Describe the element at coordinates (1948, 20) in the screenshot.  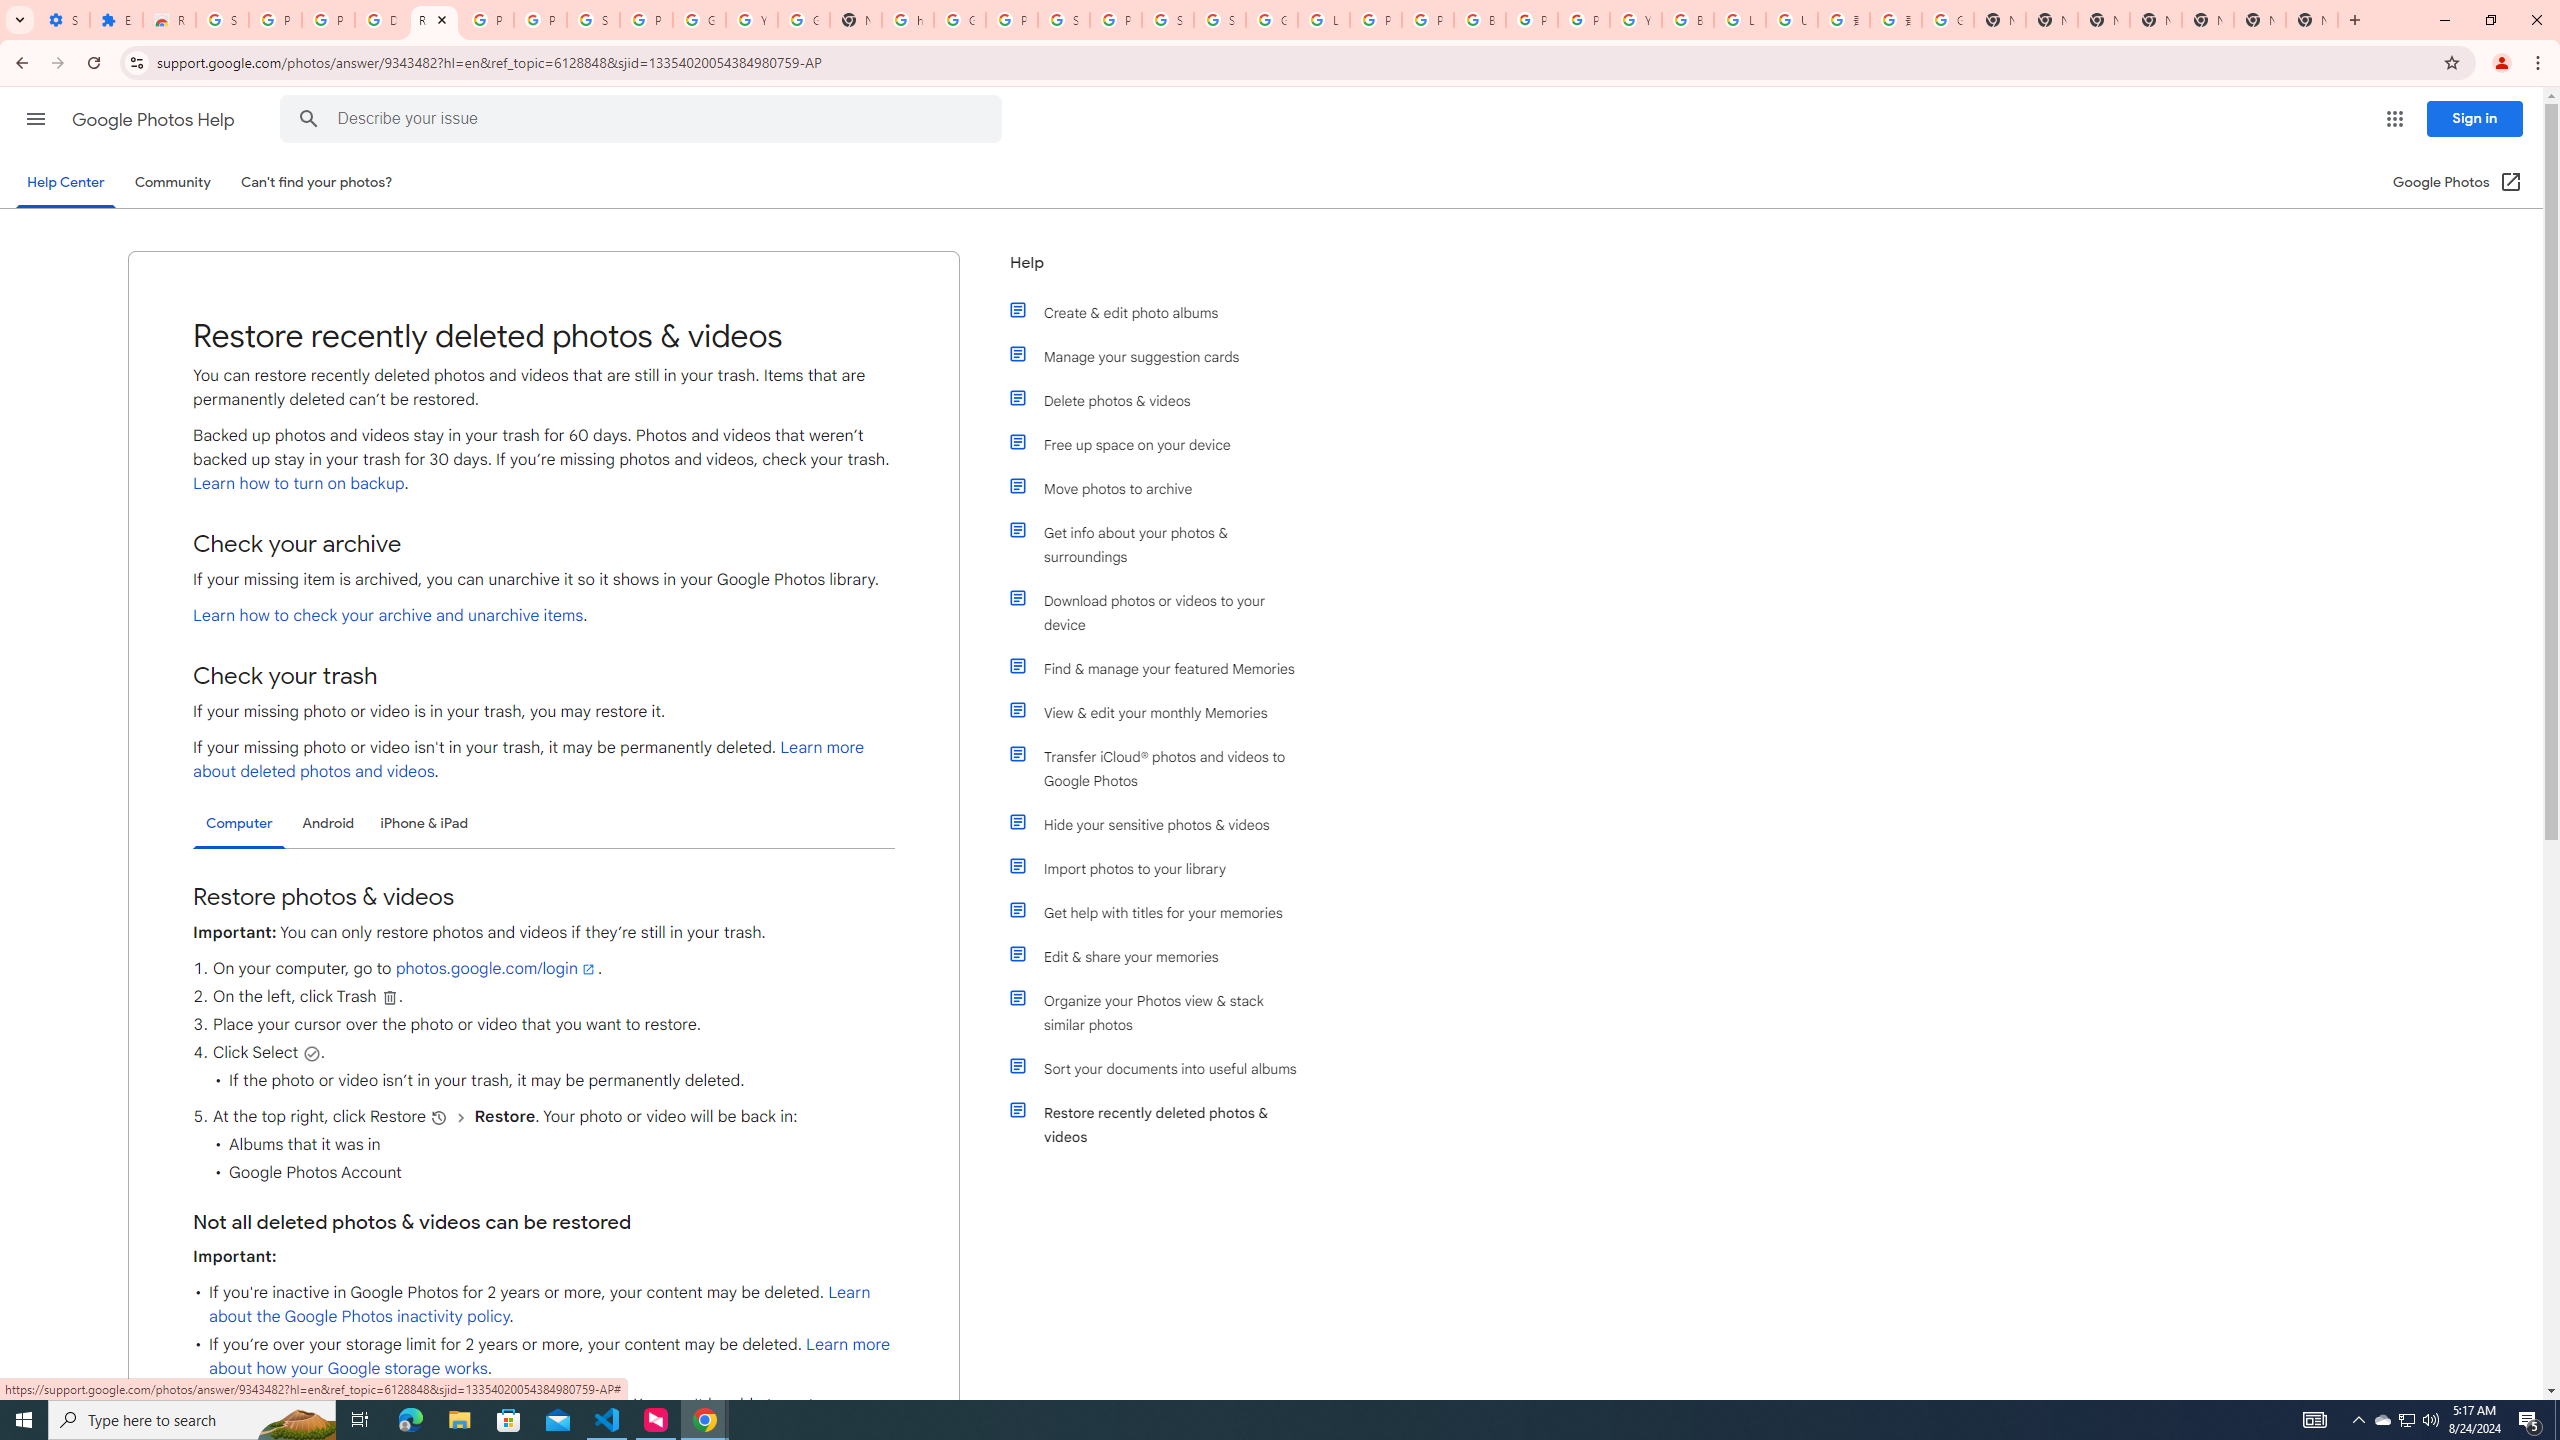
I see `Google Images` at that location.